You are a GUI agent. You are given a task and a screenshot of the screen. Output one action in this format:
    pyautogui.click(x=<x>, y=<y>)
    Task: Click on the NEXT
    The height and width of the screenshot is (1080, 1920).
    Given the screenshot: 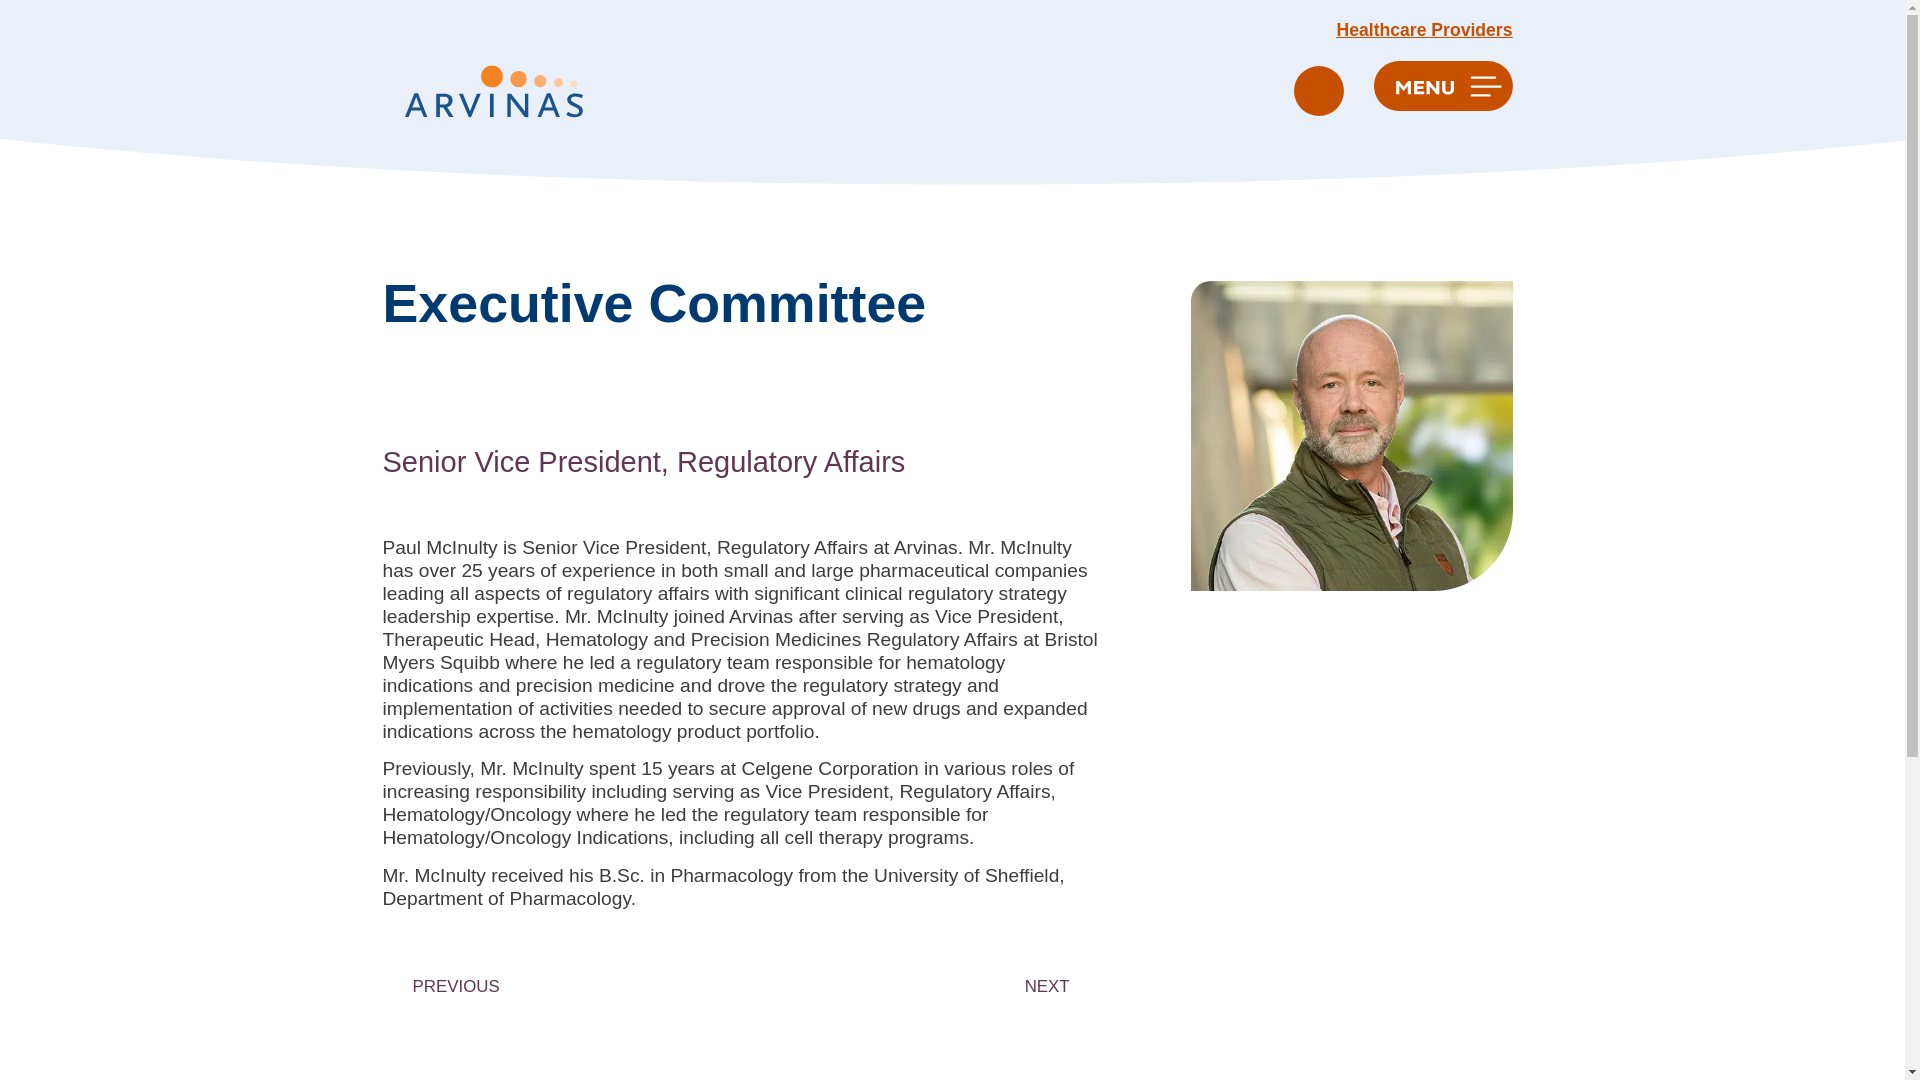 What is the action you would take?
    pyautogui.click(x=916, y=986)
    